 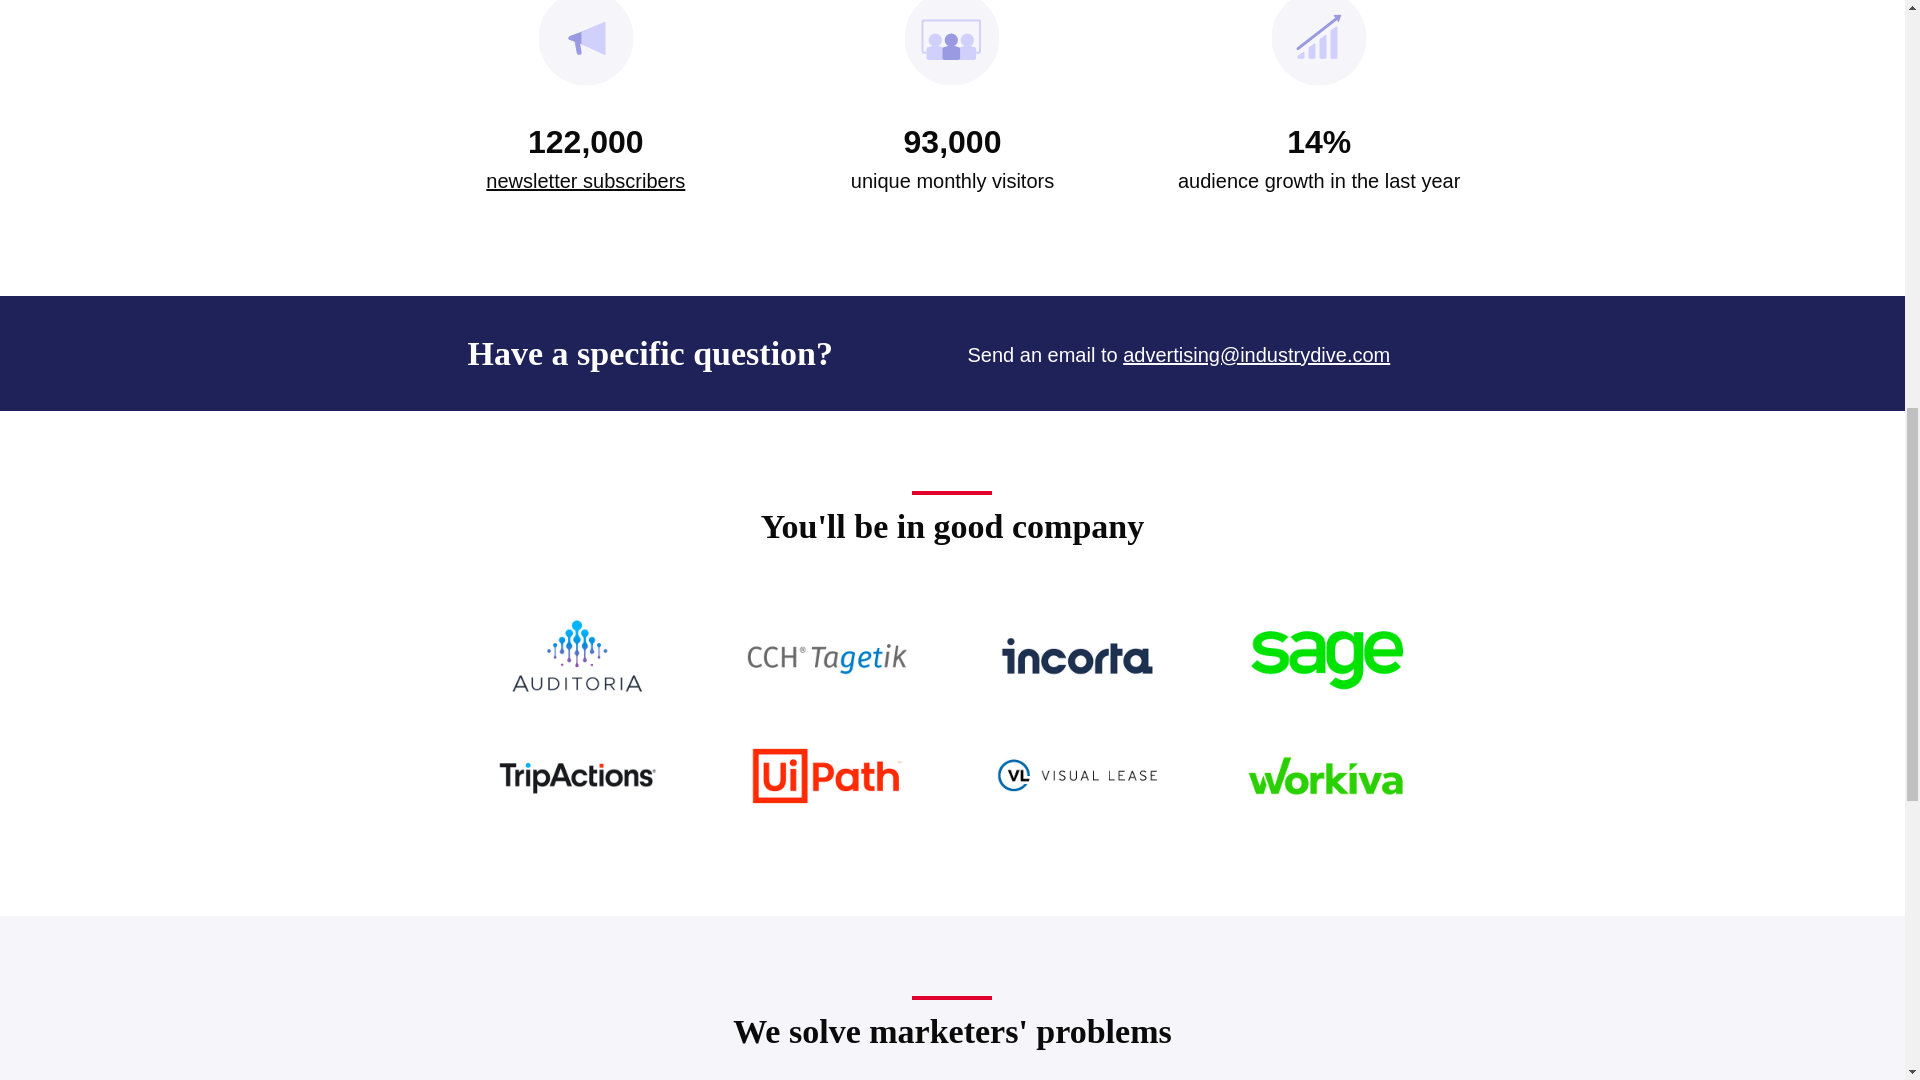 I want to click on TripActions, so click(x=576, y=776).